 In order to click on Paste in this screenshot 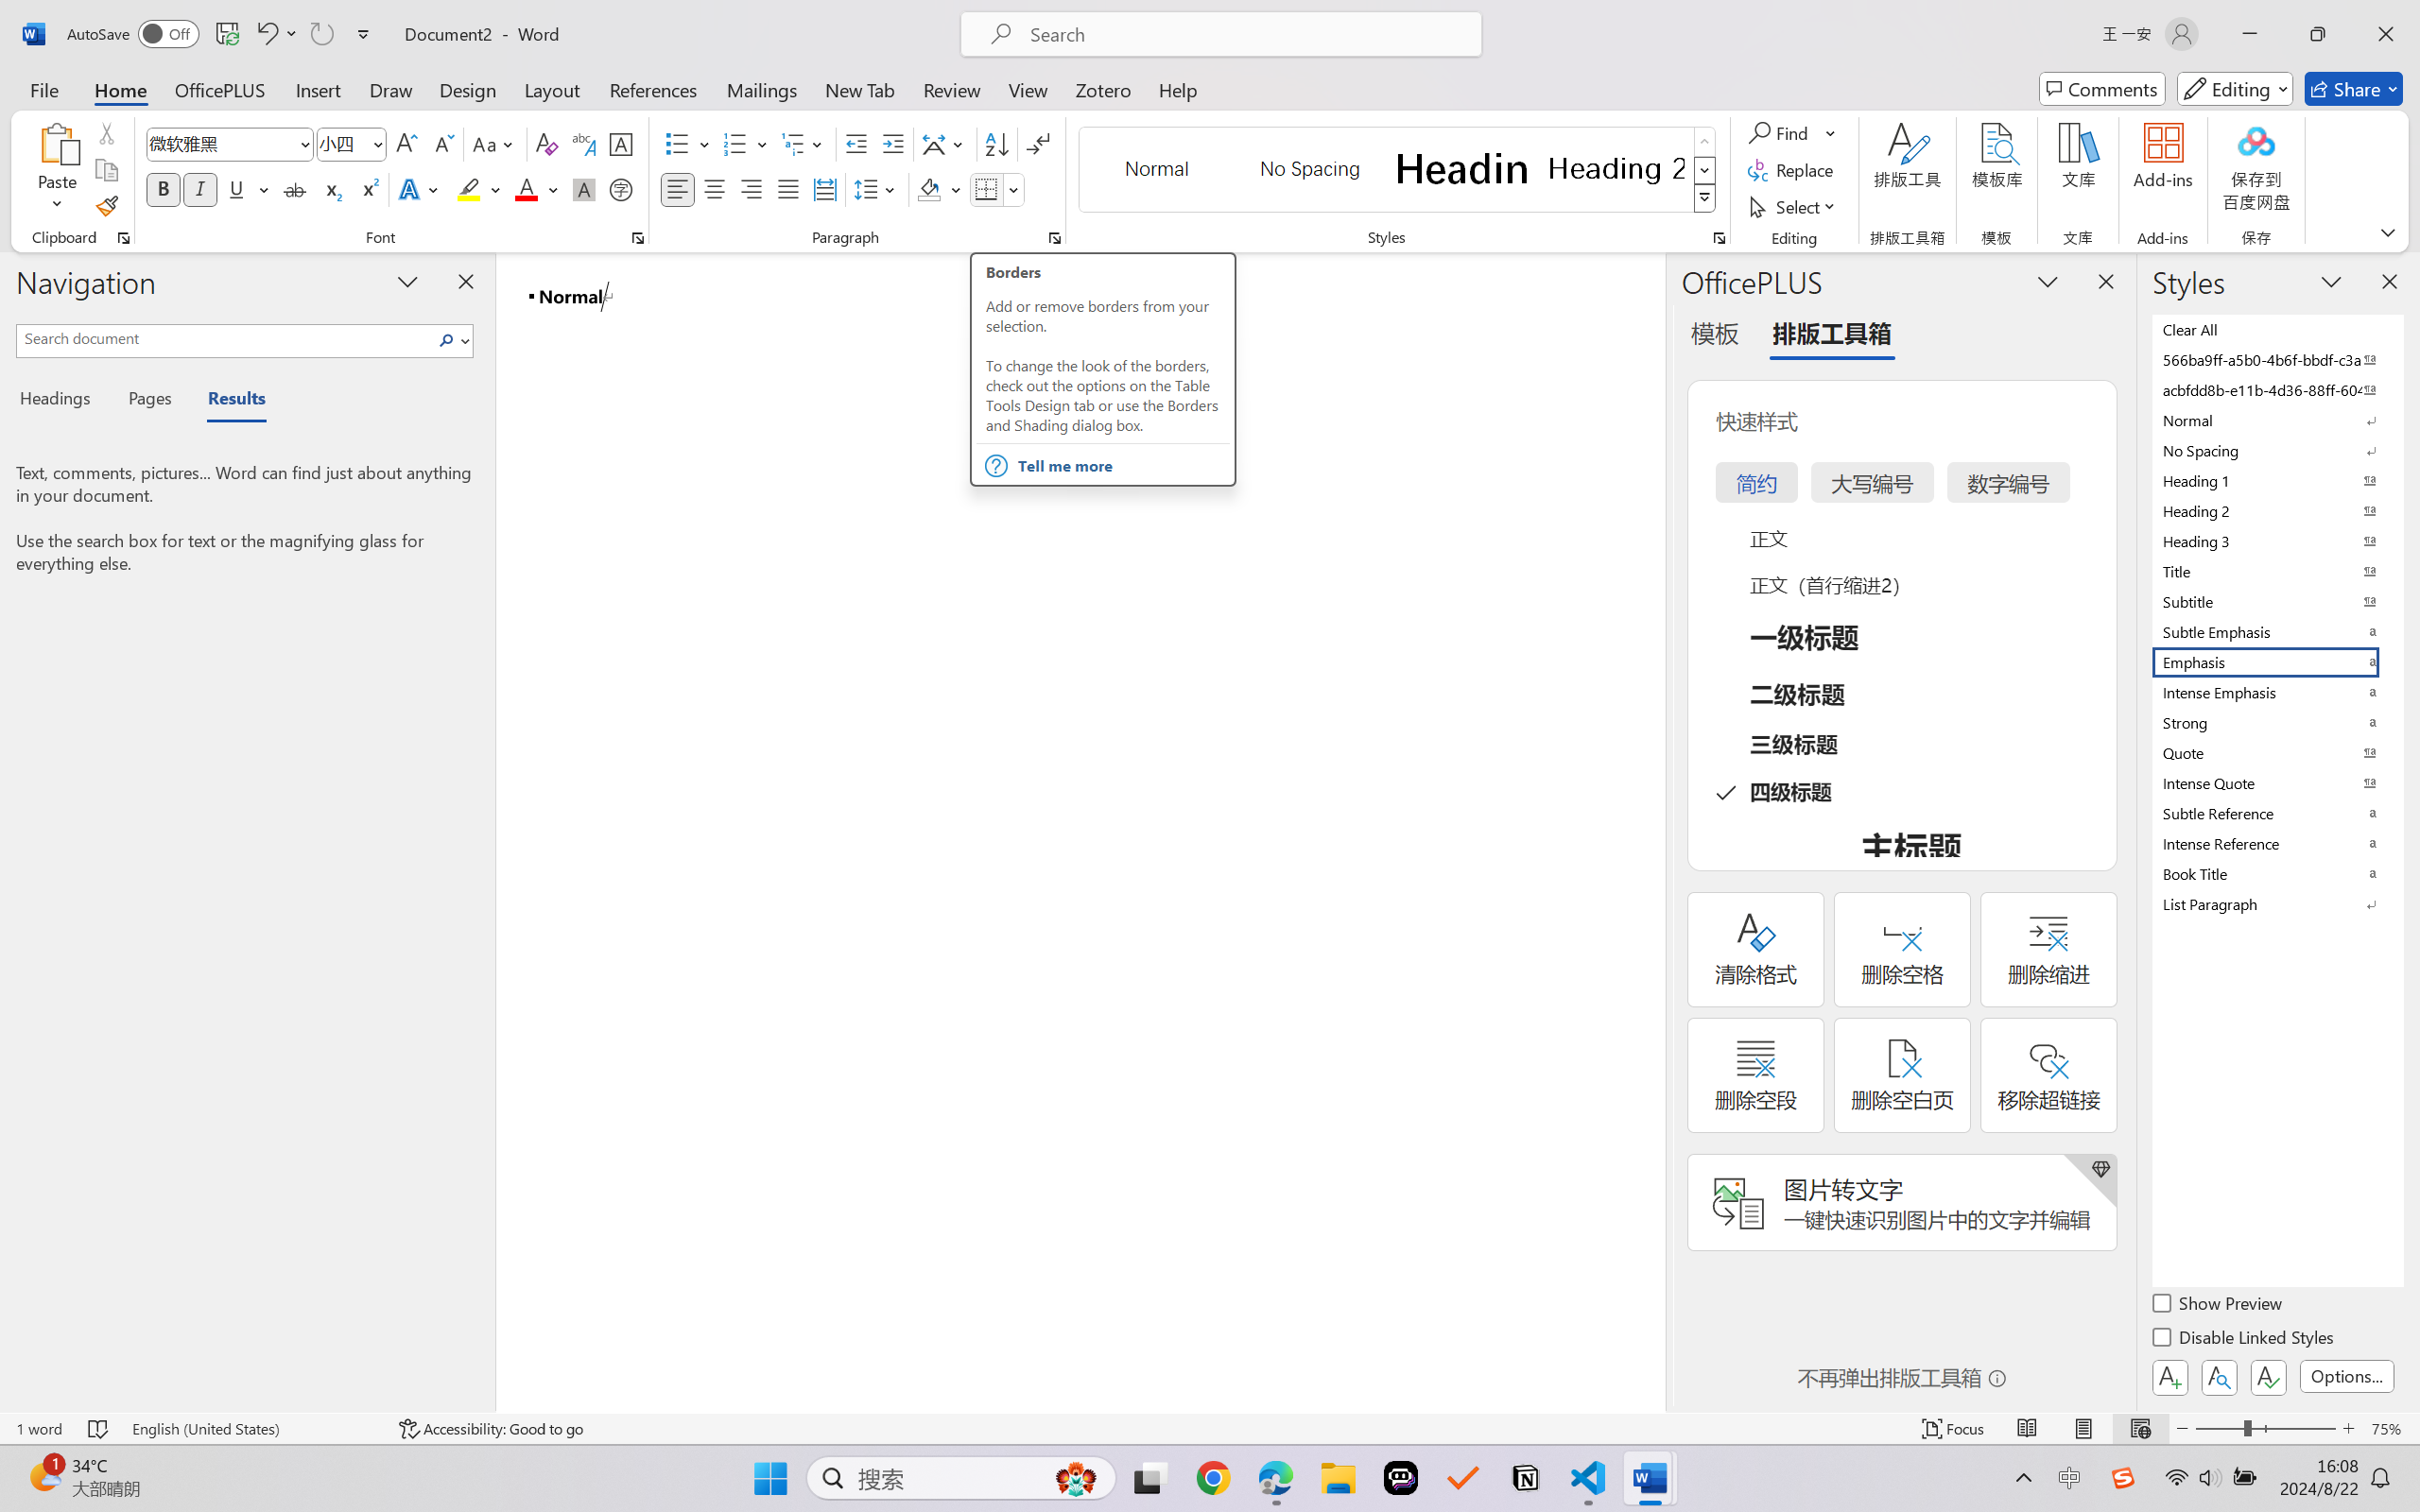, I will do `click(58, 143)`.